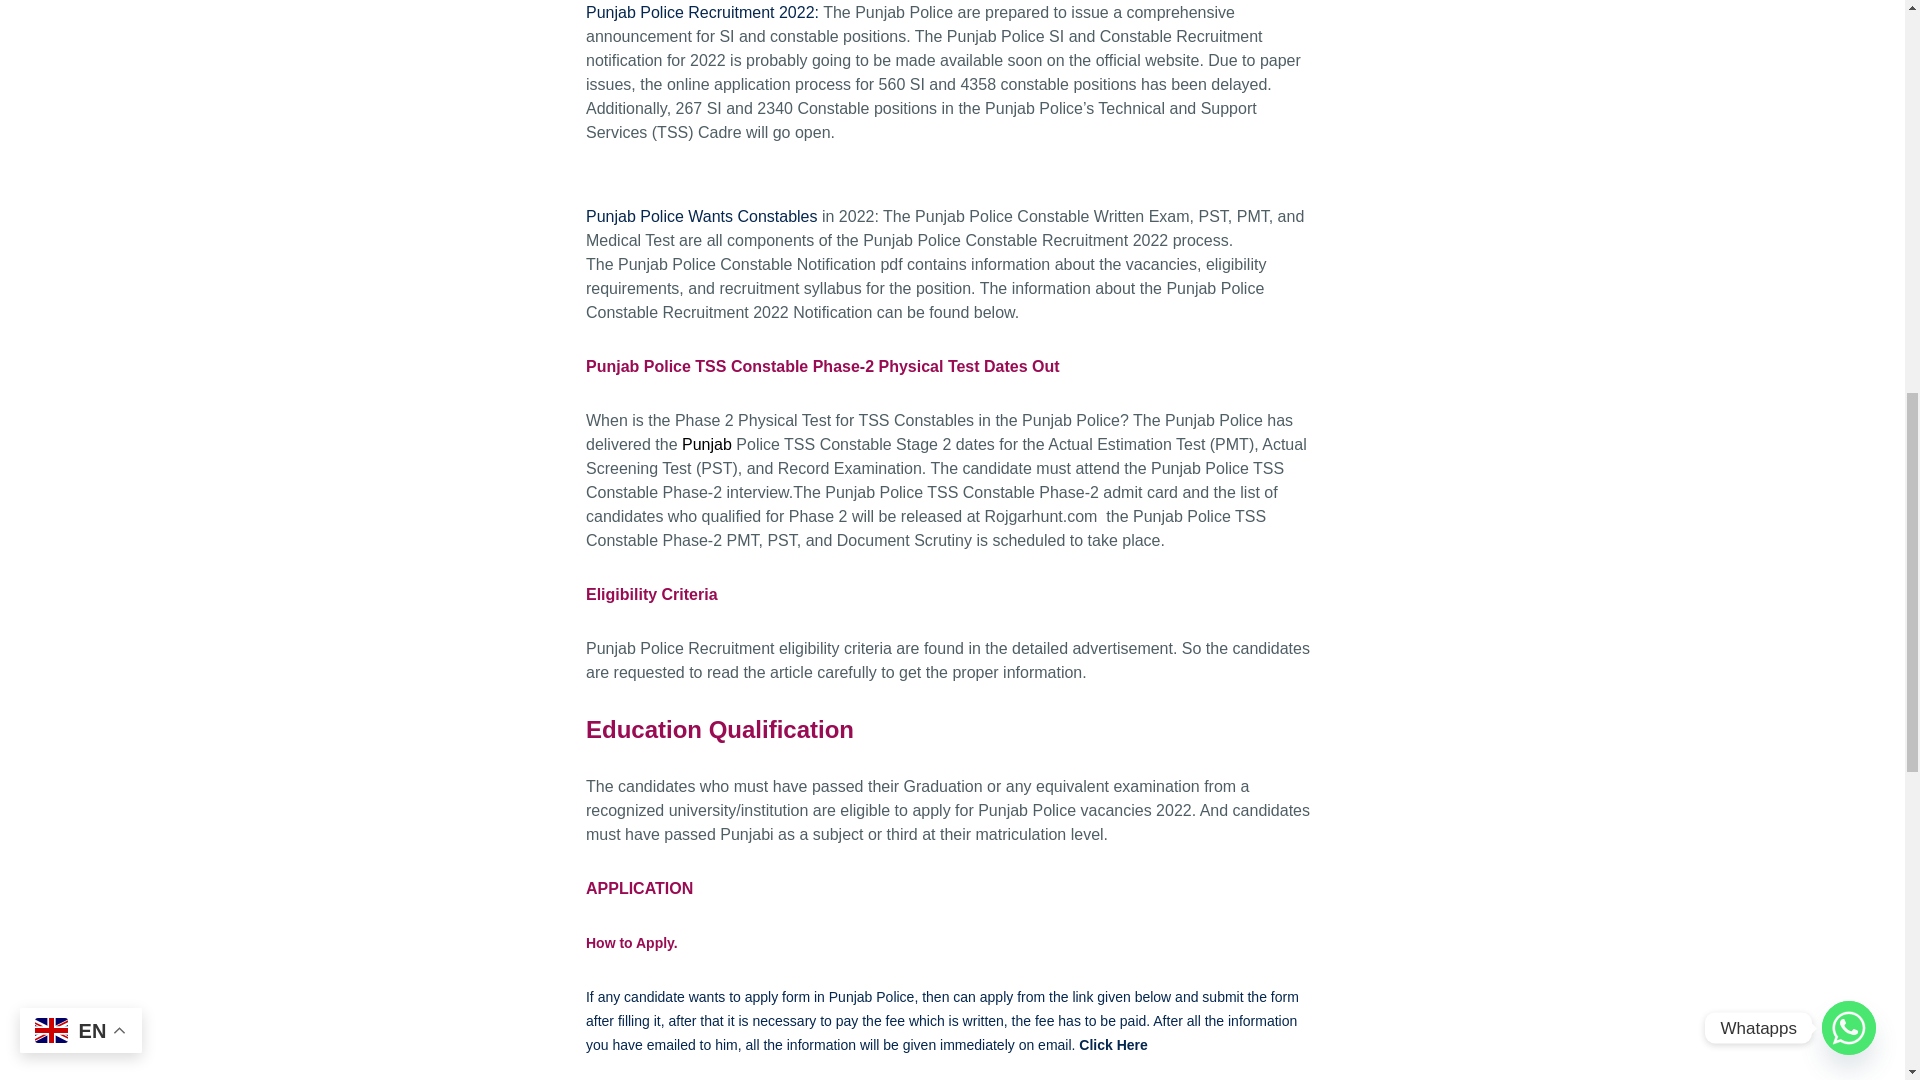 The image size is (1920, 1080). I want to click on Click Here, so click(1112, 1044).